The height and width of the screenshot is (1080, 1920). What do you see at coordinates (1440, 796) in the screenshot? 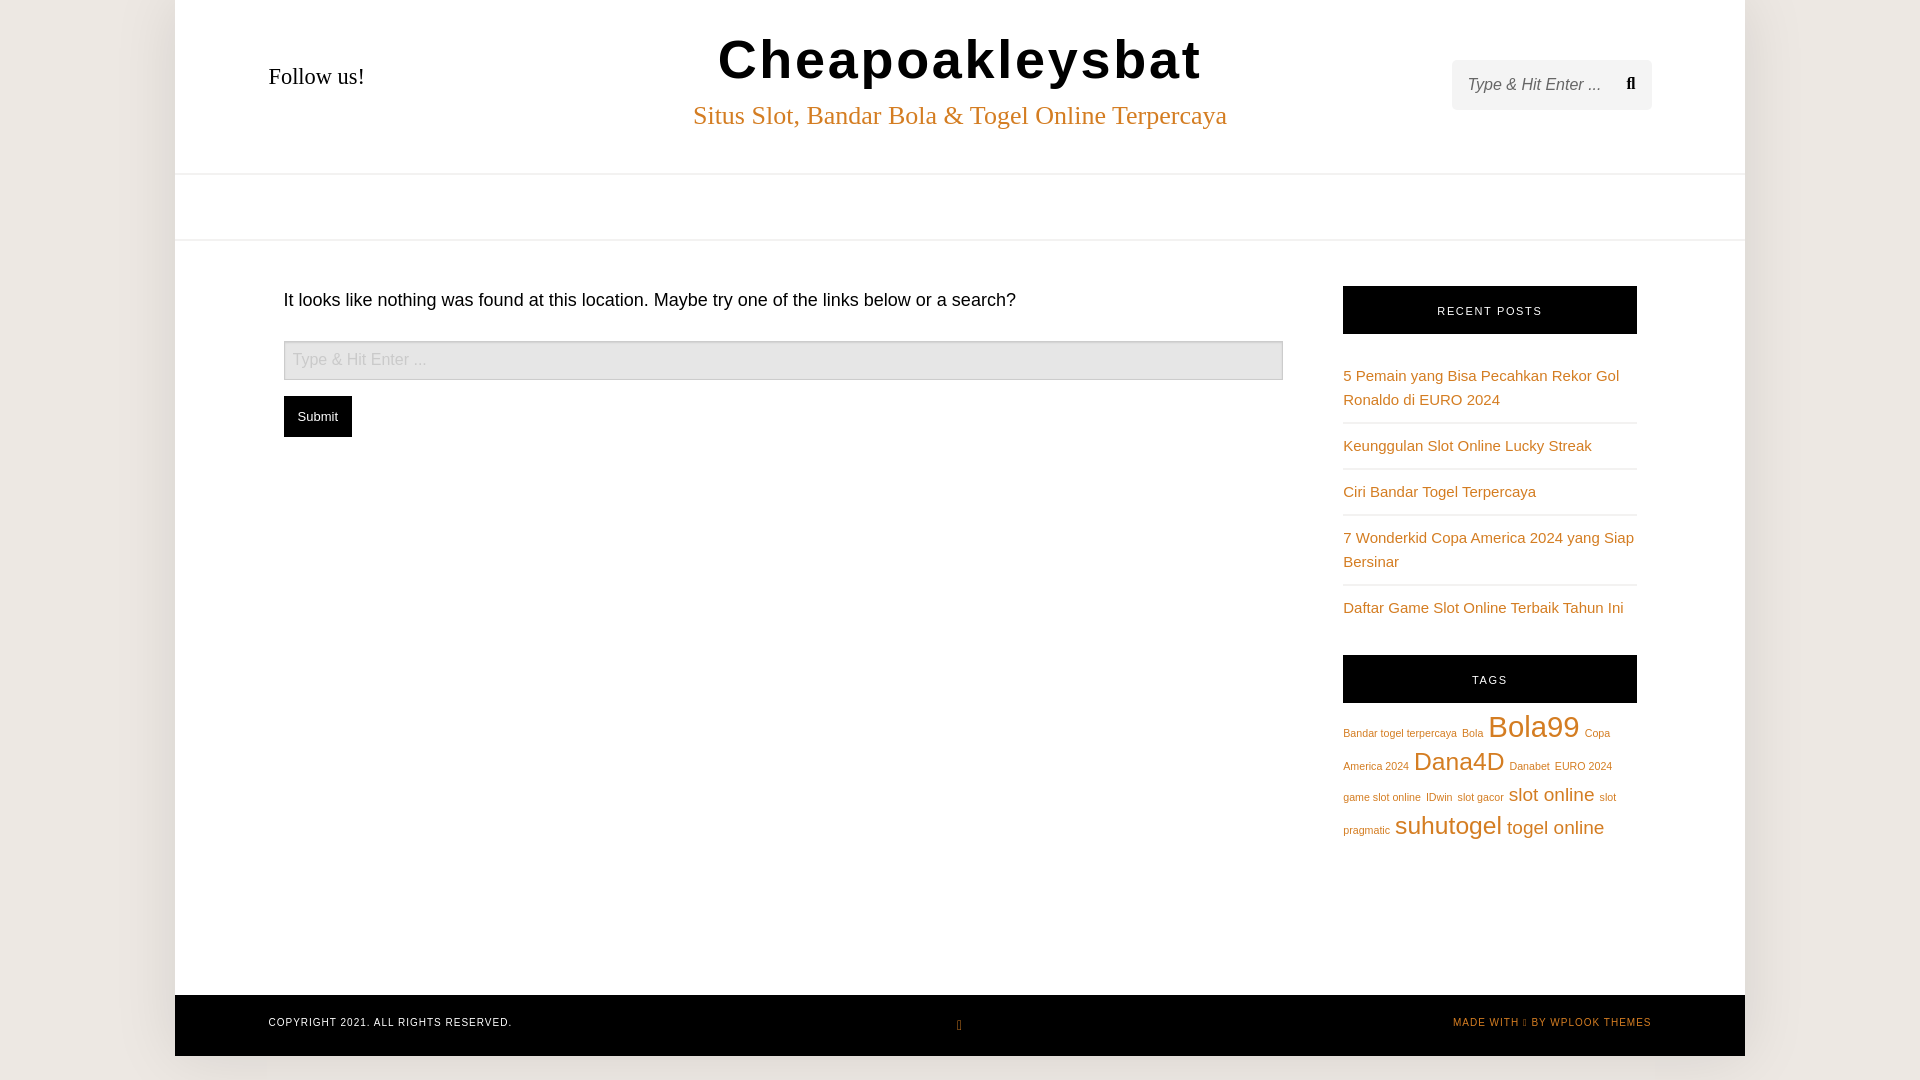
I see `IDwin` at bounding box center [1440, 796].